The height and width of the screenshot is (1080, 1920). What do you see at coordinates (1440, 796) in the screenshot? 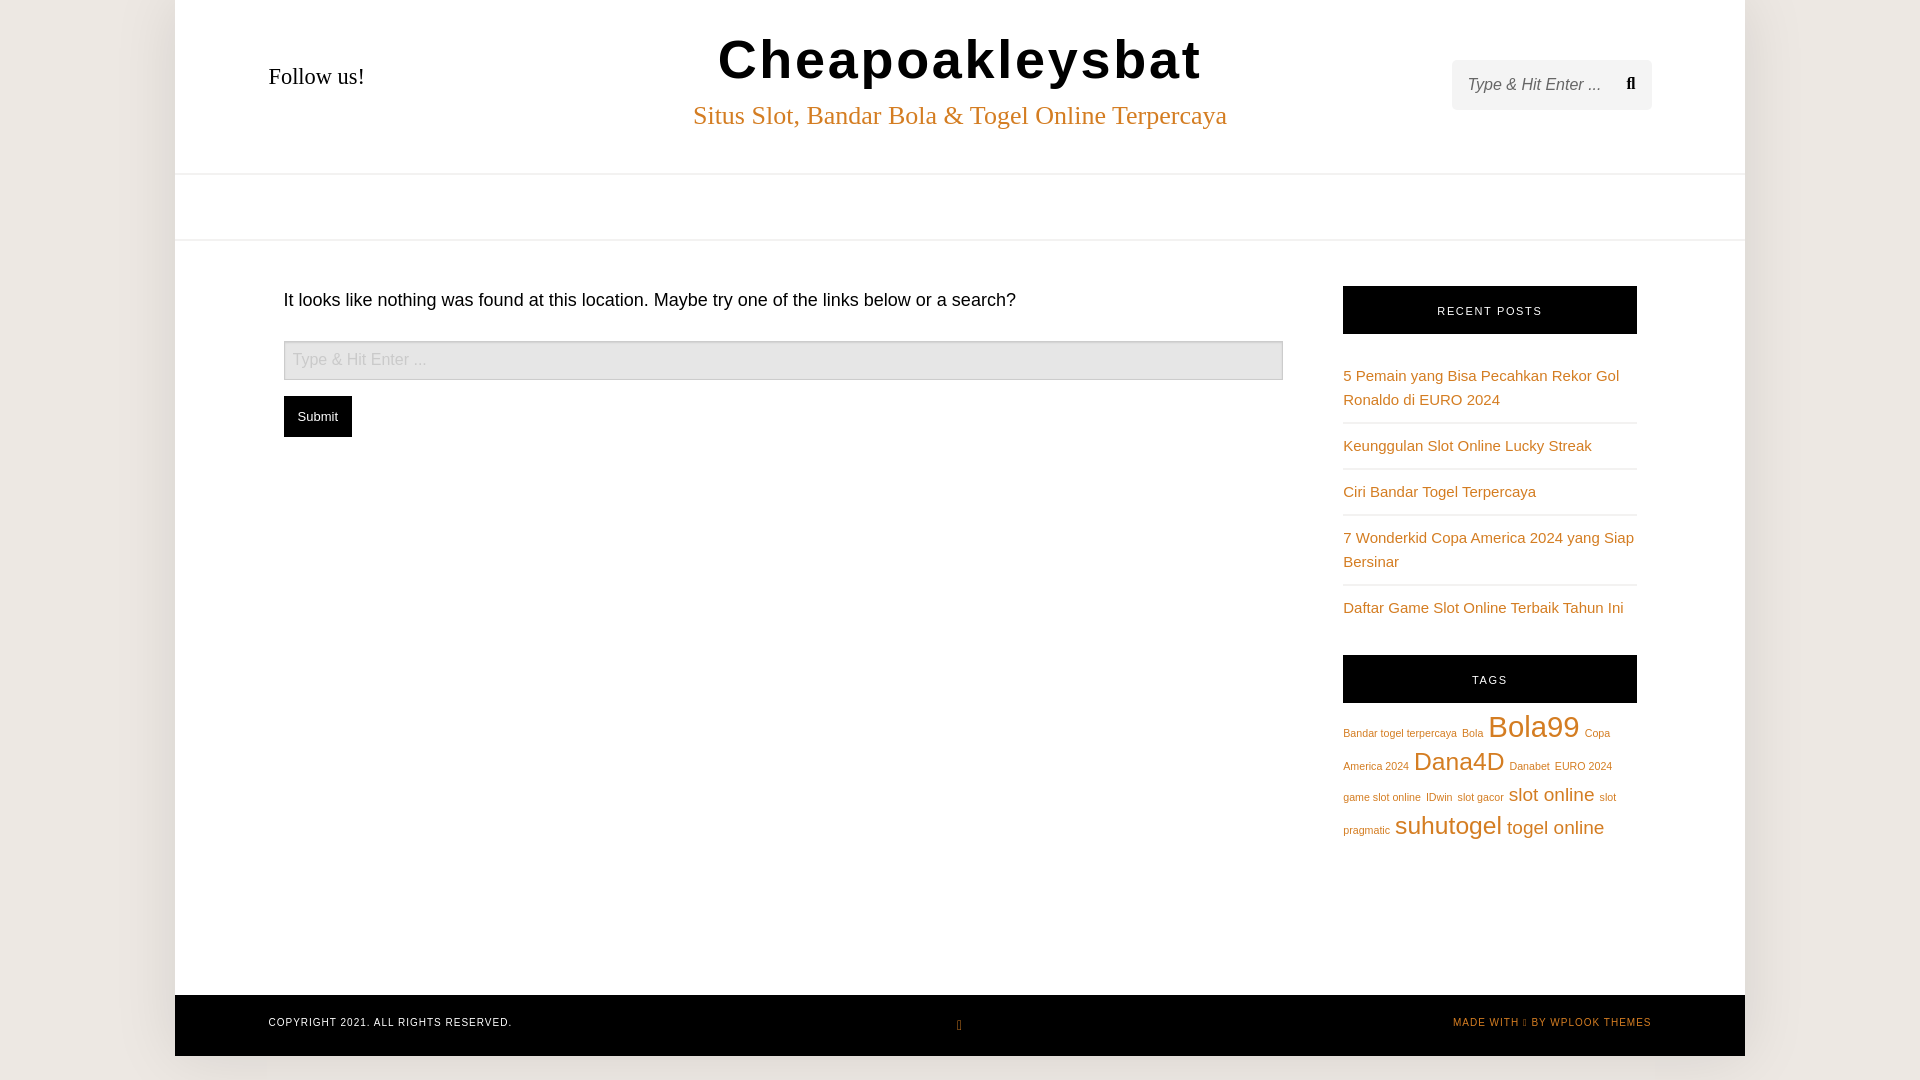
I see `IDwin` at bounding box center [1440, 796].